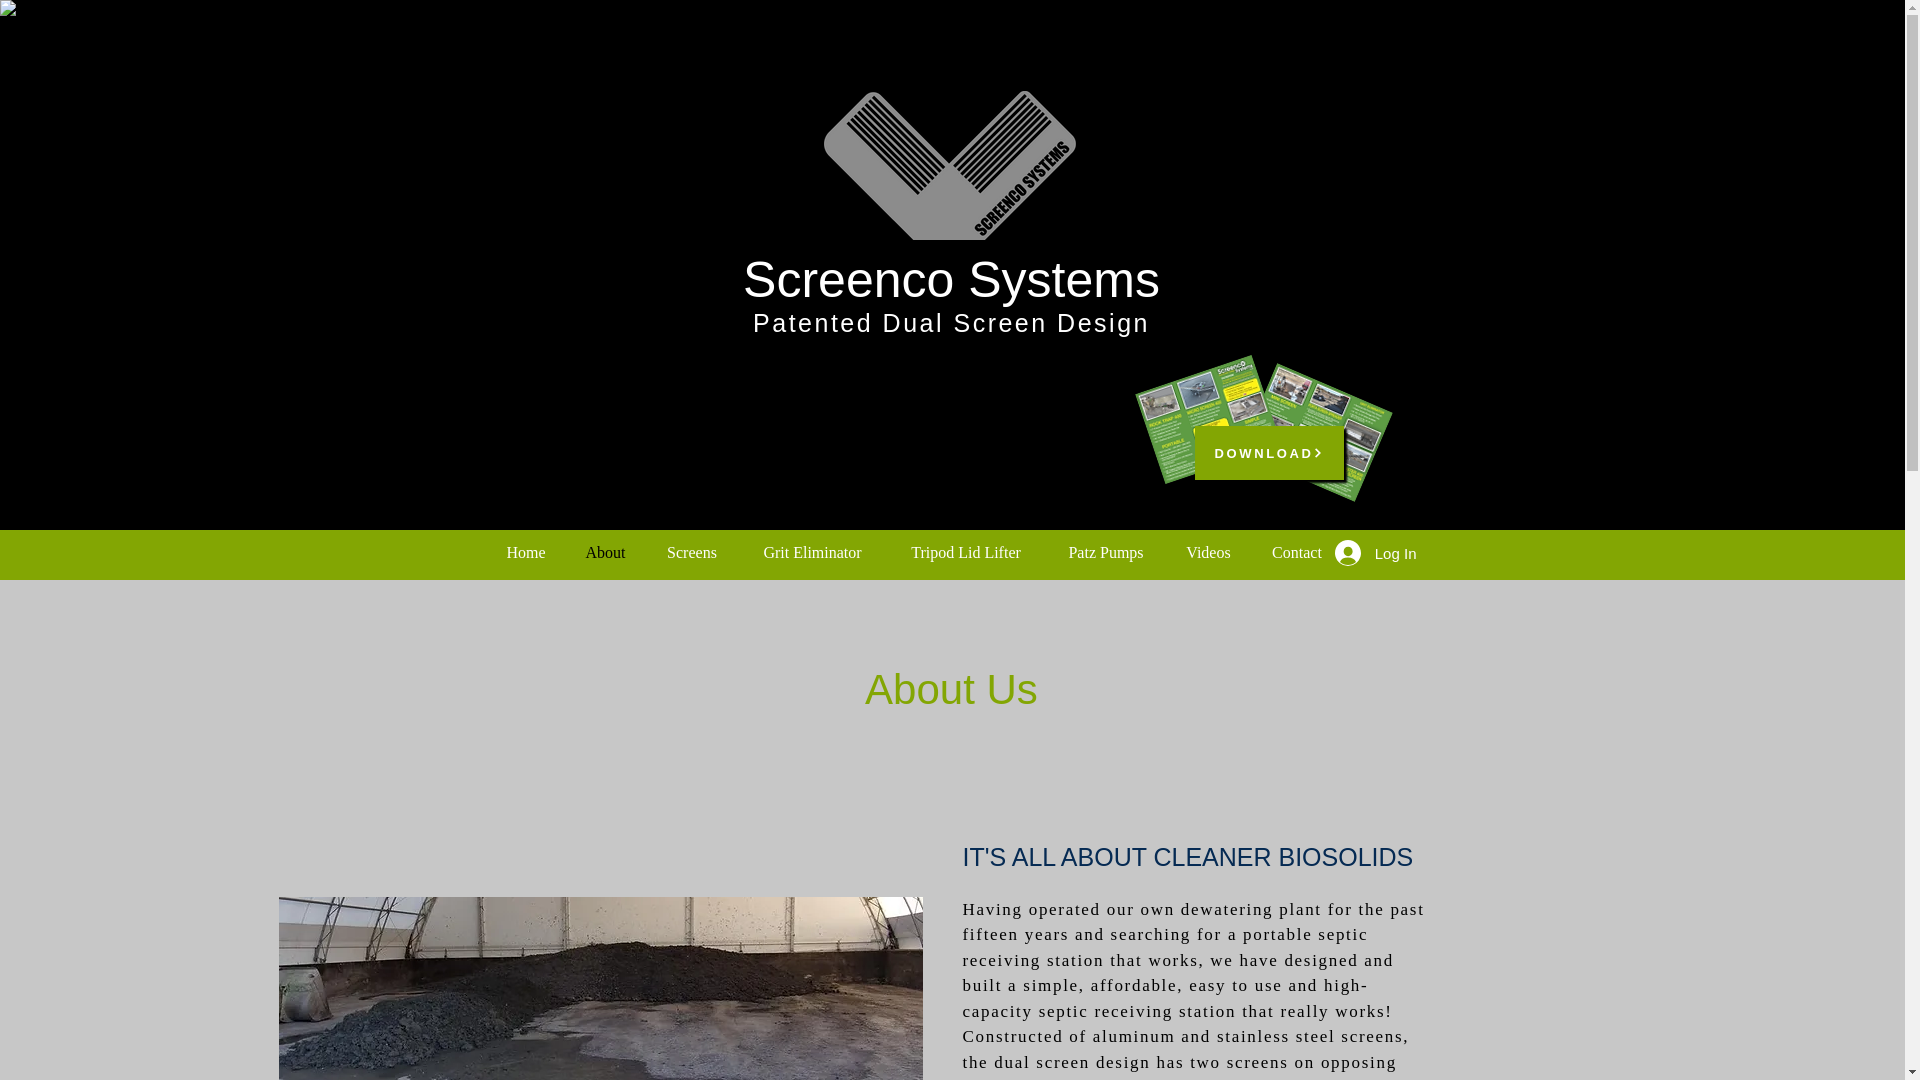 The width and height of the screenshot is (1920, 1080). I want to click on Log In, so click(1375, 552).